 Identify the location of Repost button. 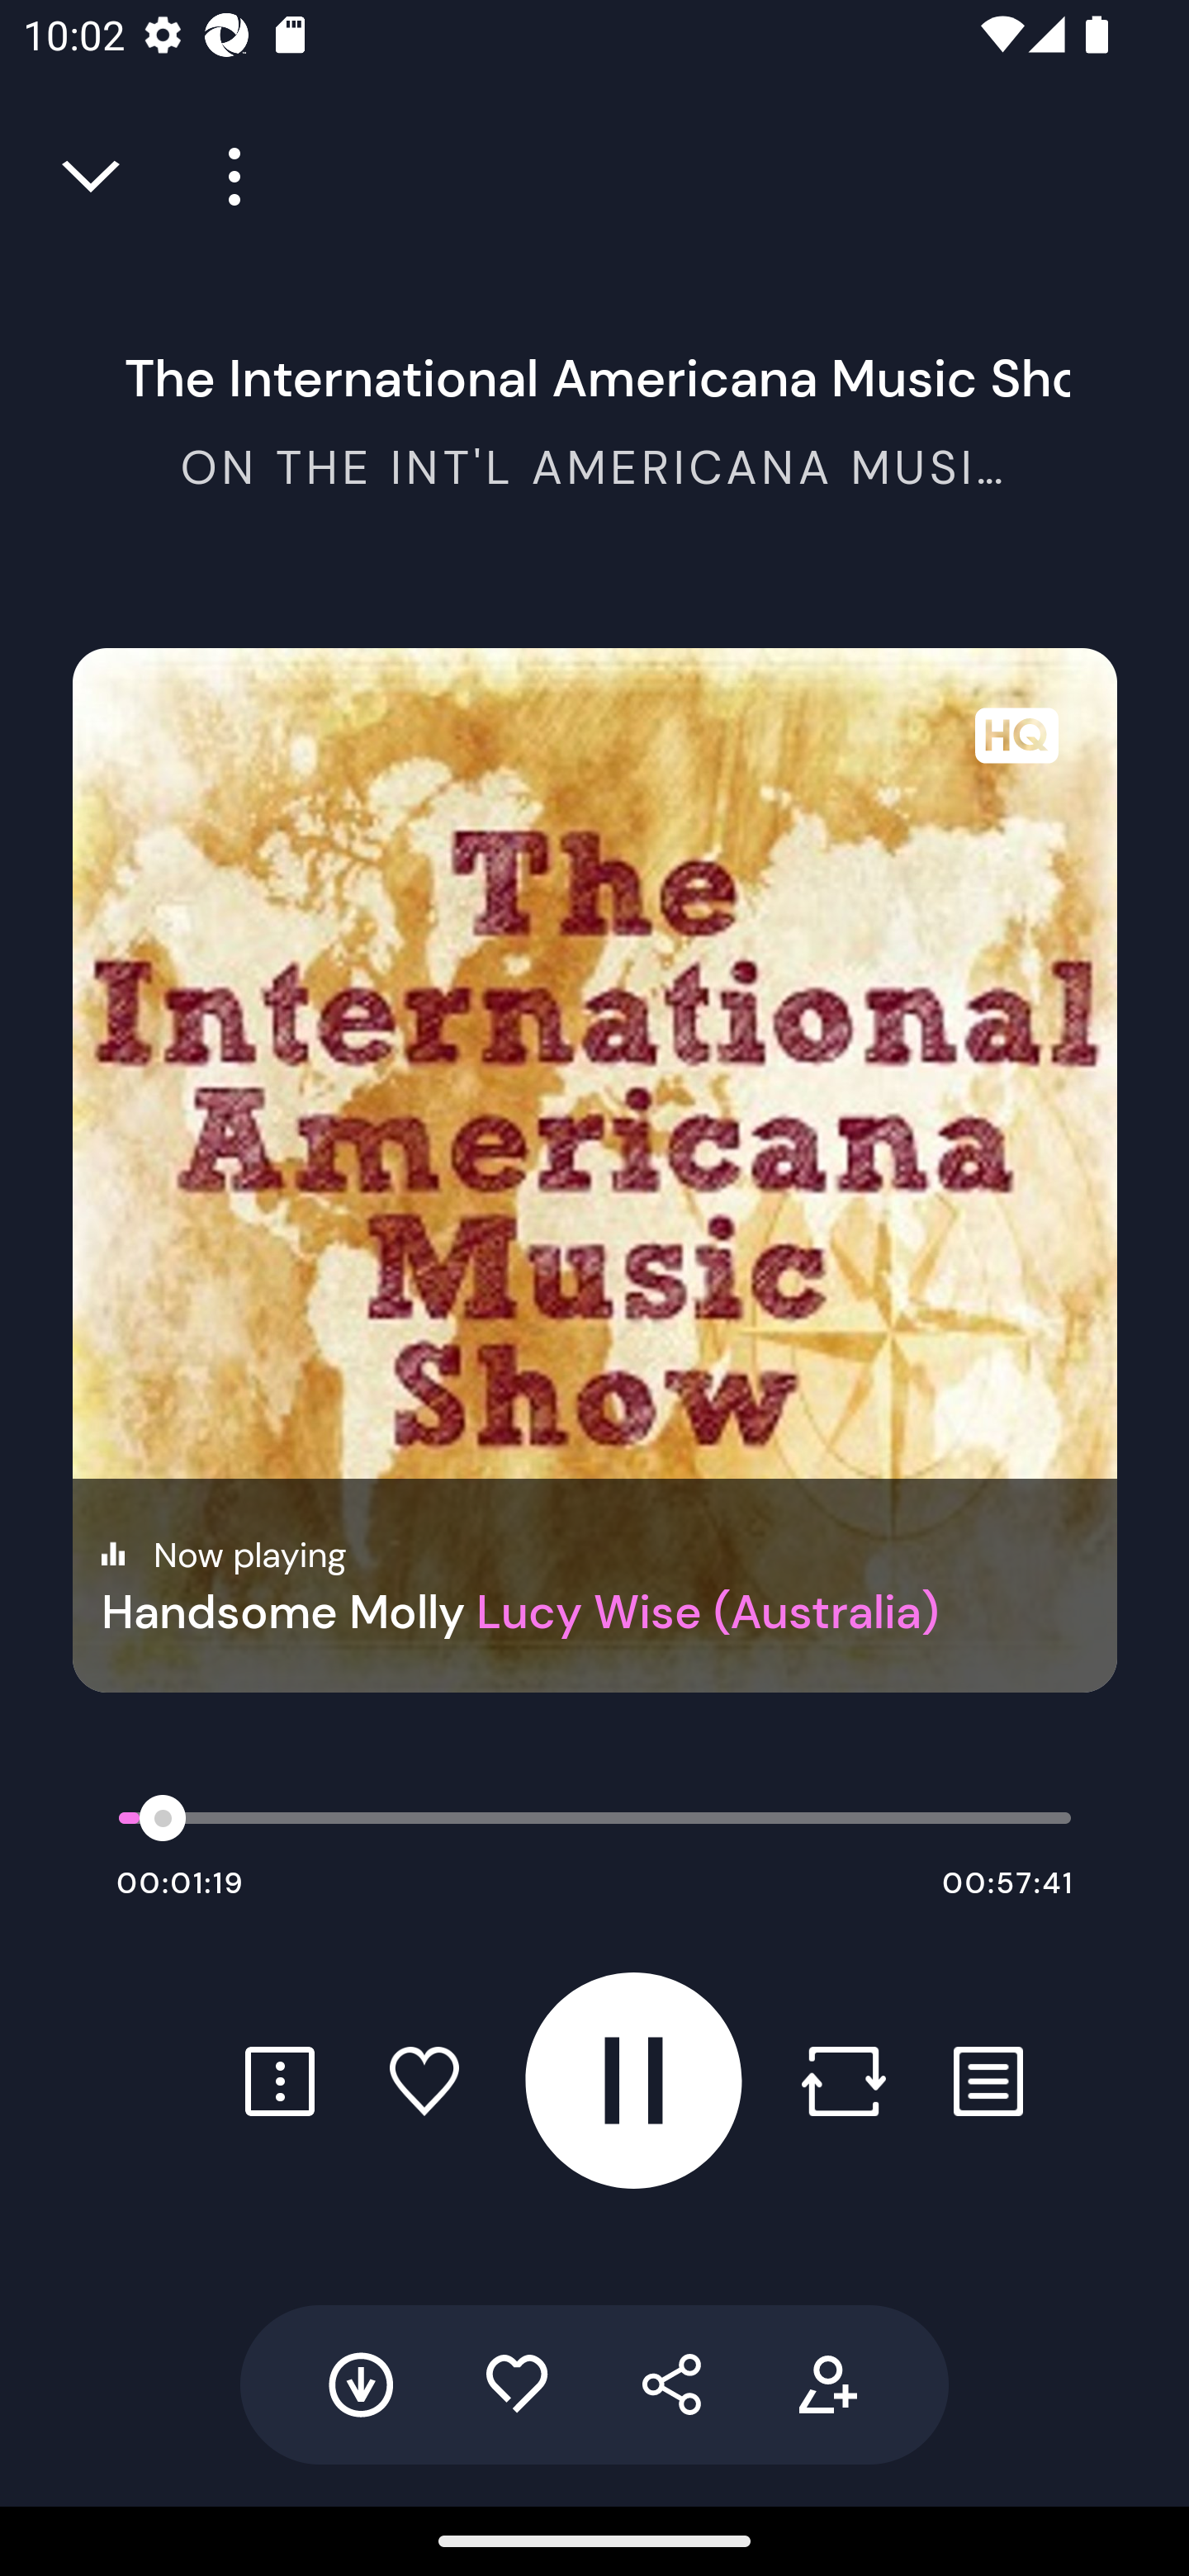
(843, 2081).